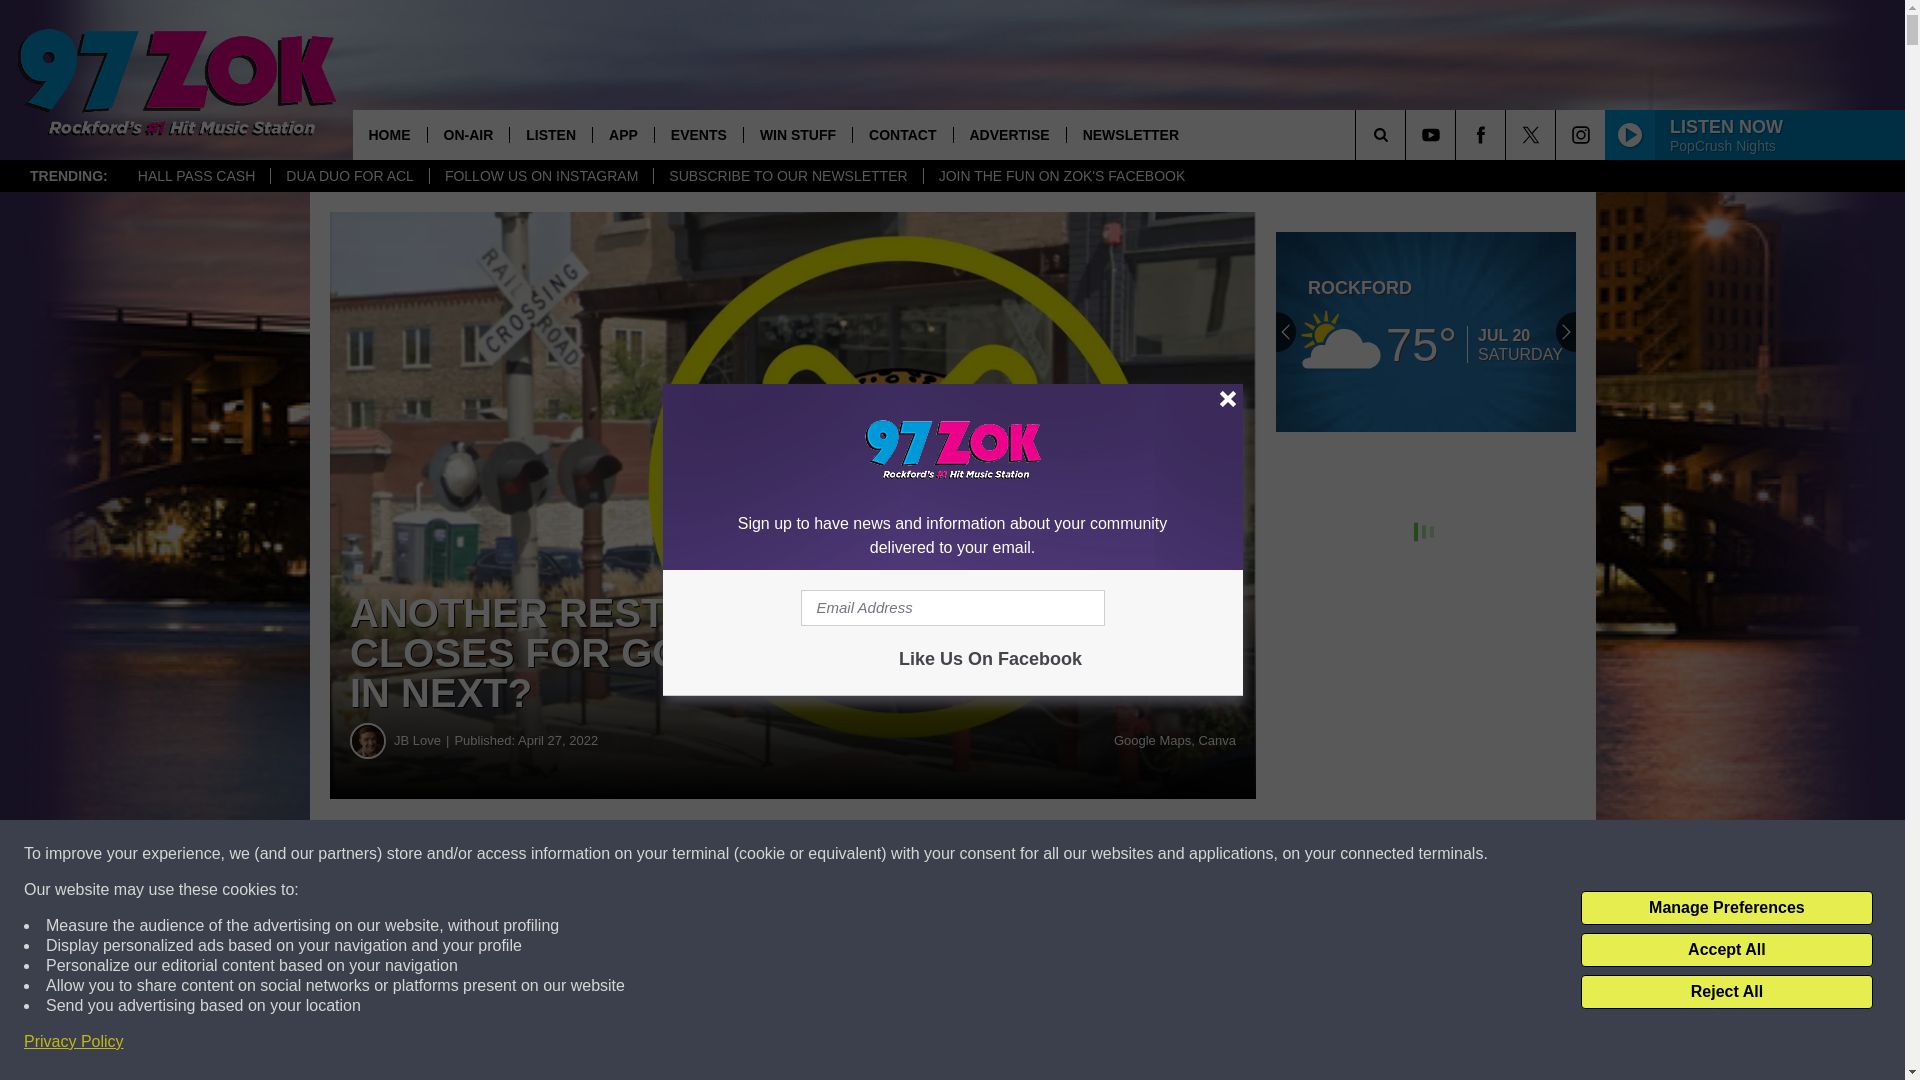 The image size is (1920, 1080). Describe the element at coordinates (1726, 950) in the screenshot. I see `Accept All` at that location.